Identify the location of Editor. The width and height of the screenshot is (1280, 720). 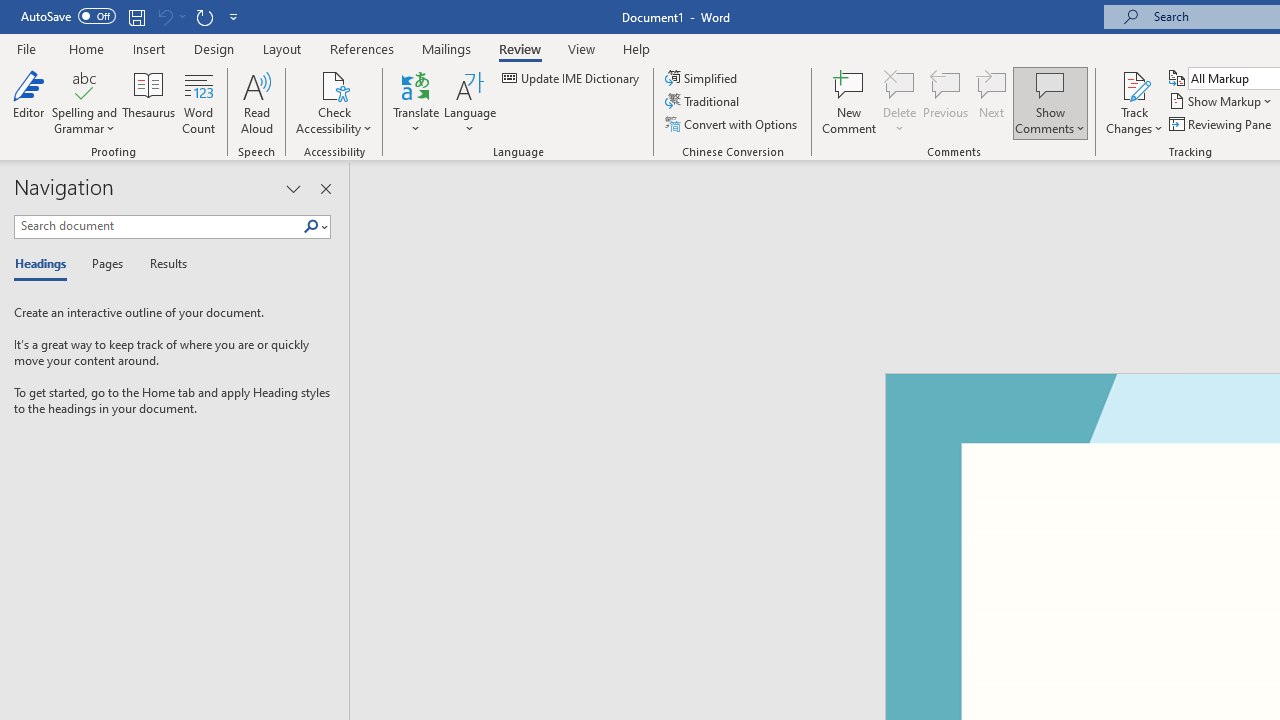
(28, 102).